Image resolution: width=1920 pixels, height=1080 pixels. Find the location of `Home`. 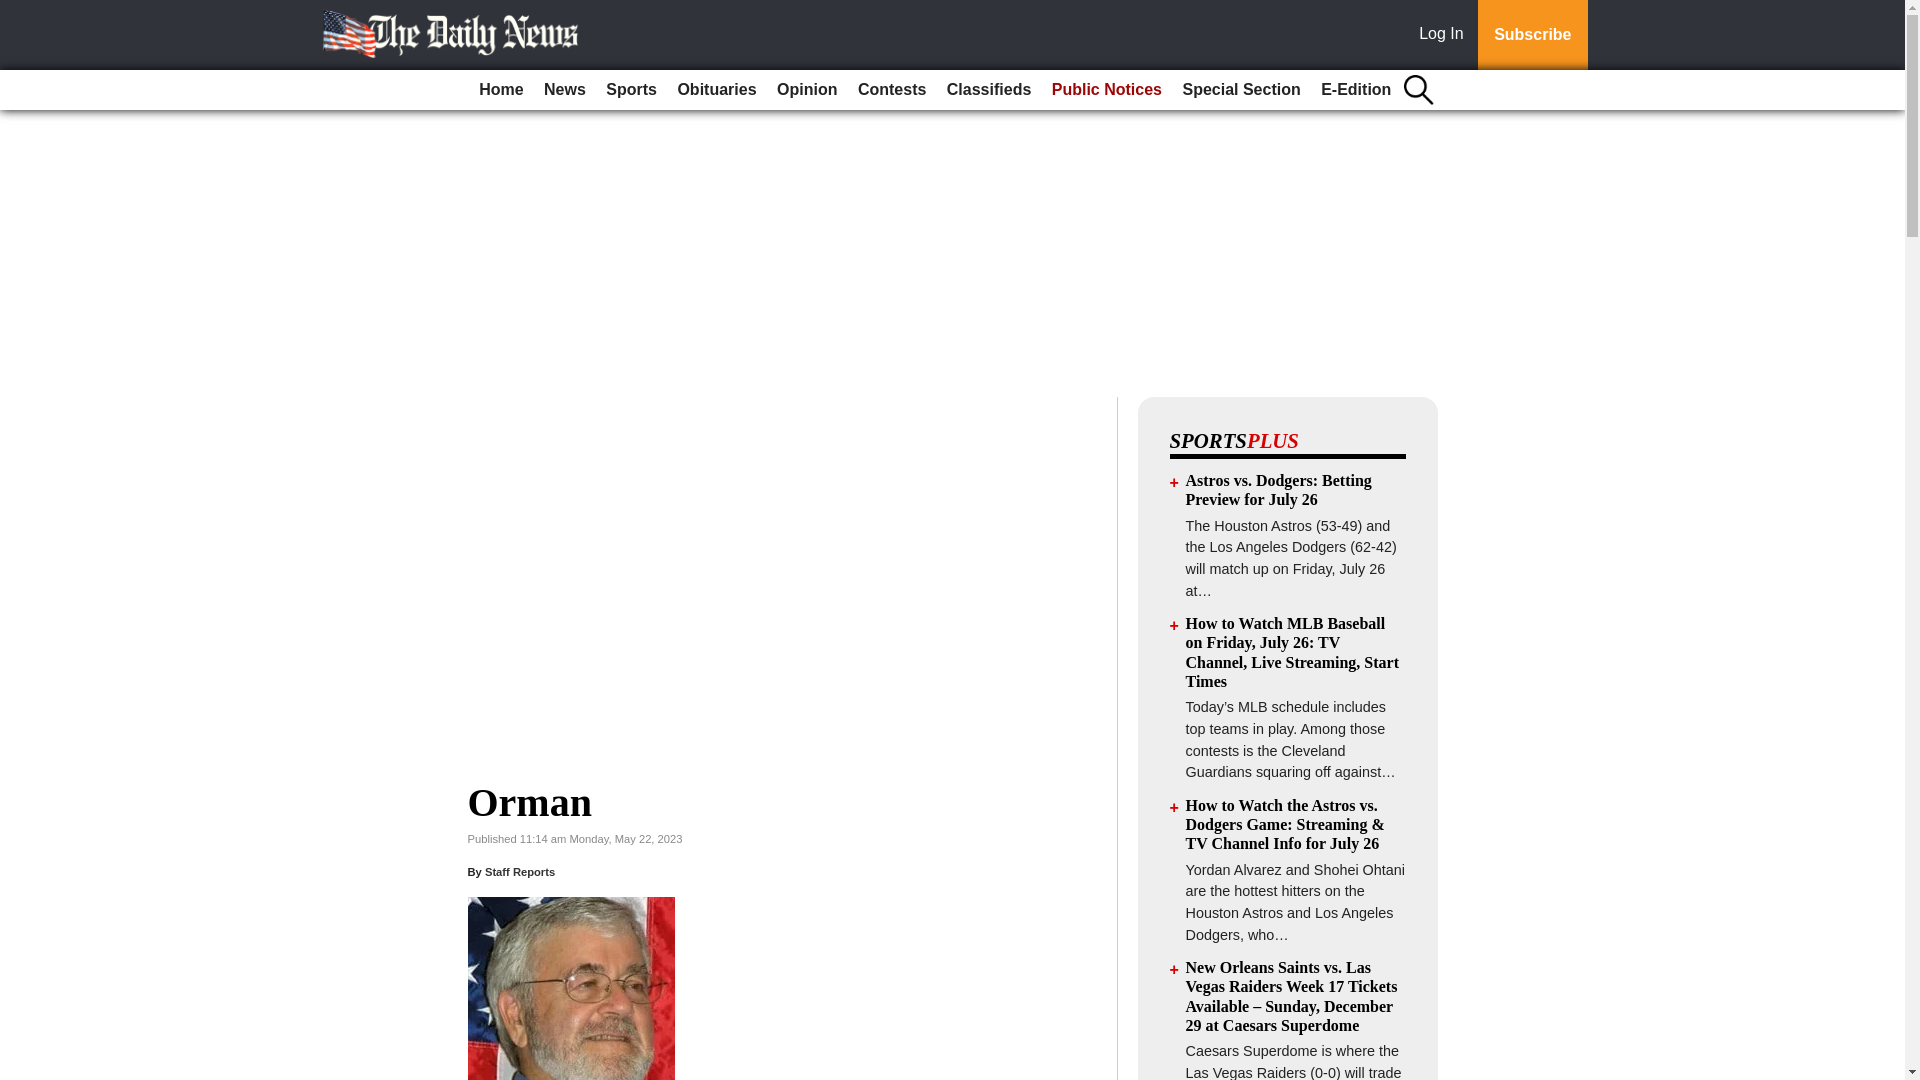

Home is located at coordinates (500, 90).